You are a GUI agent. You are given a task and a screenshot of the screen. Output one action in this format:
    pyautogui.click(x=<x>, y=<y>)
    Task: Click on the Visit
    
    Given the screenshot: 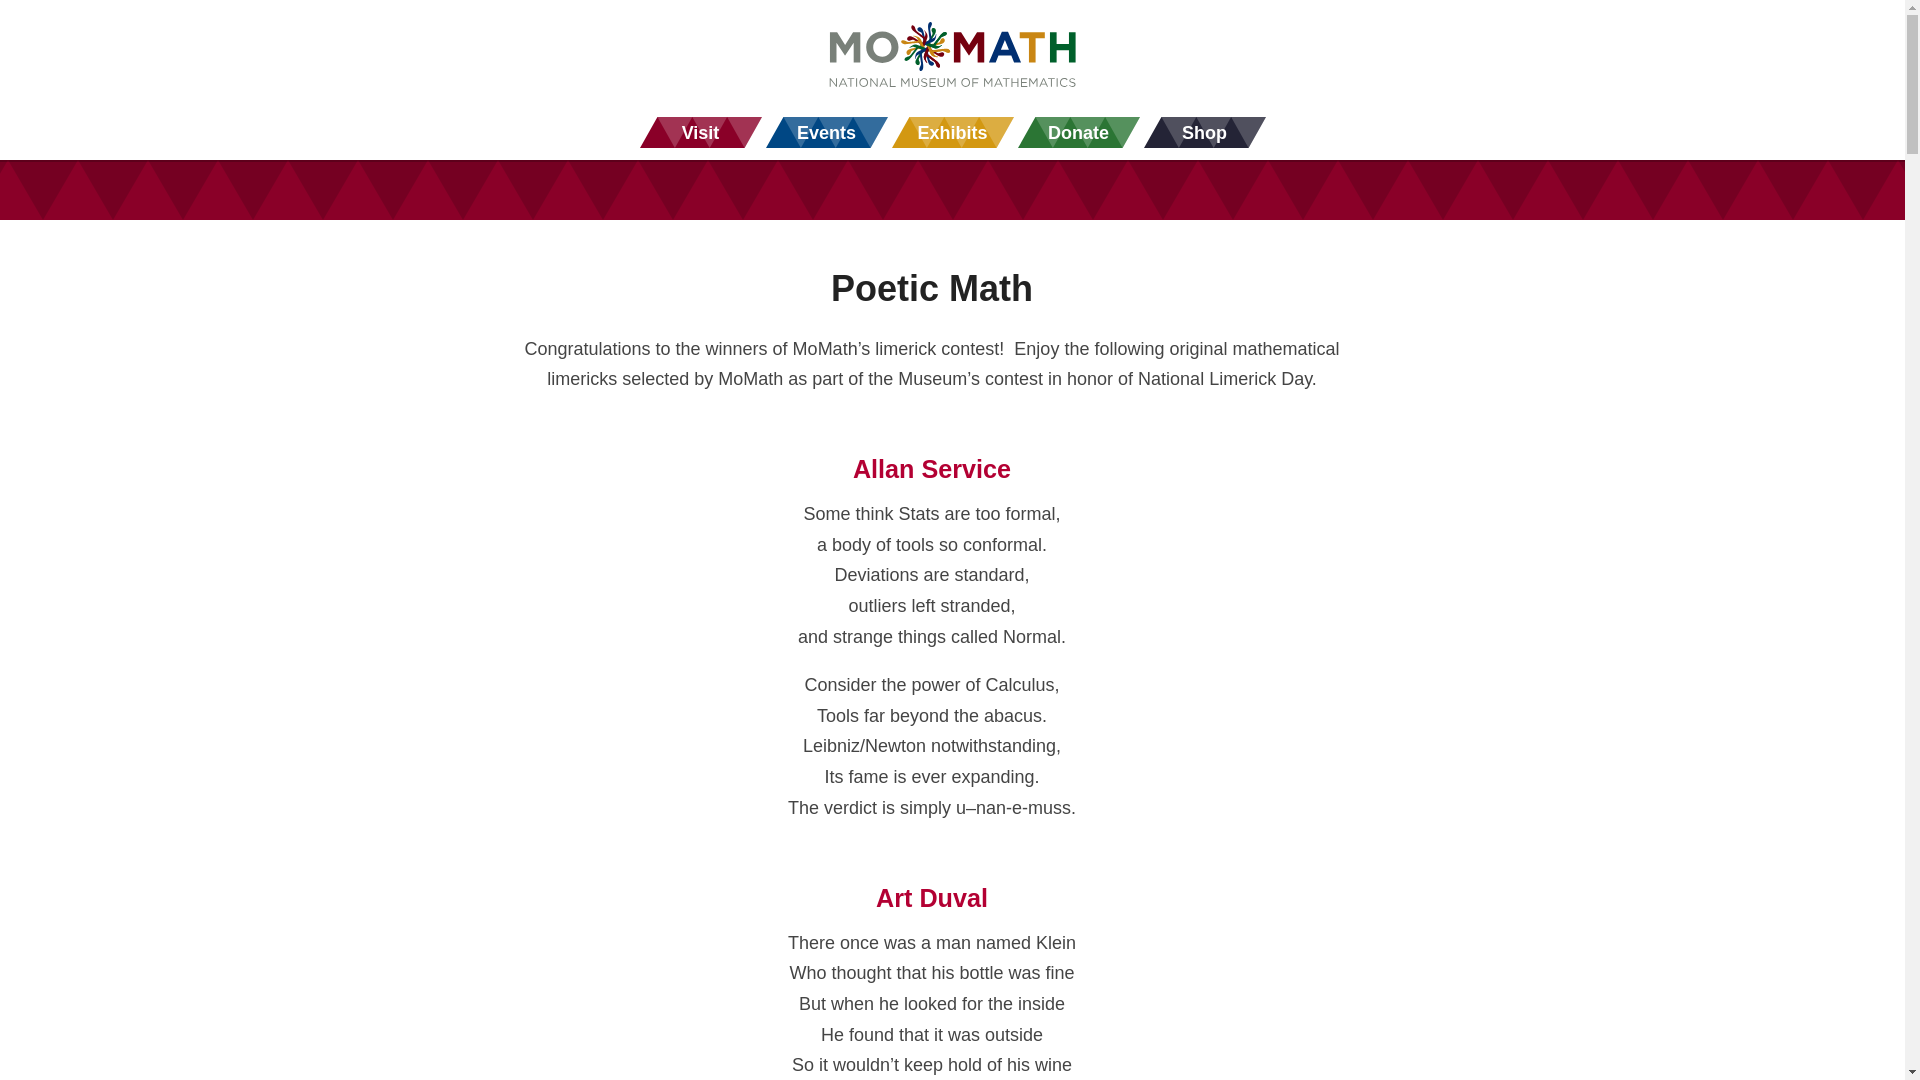 What is the action you would take?
    pyautogui.click(x=700, y=132)
    